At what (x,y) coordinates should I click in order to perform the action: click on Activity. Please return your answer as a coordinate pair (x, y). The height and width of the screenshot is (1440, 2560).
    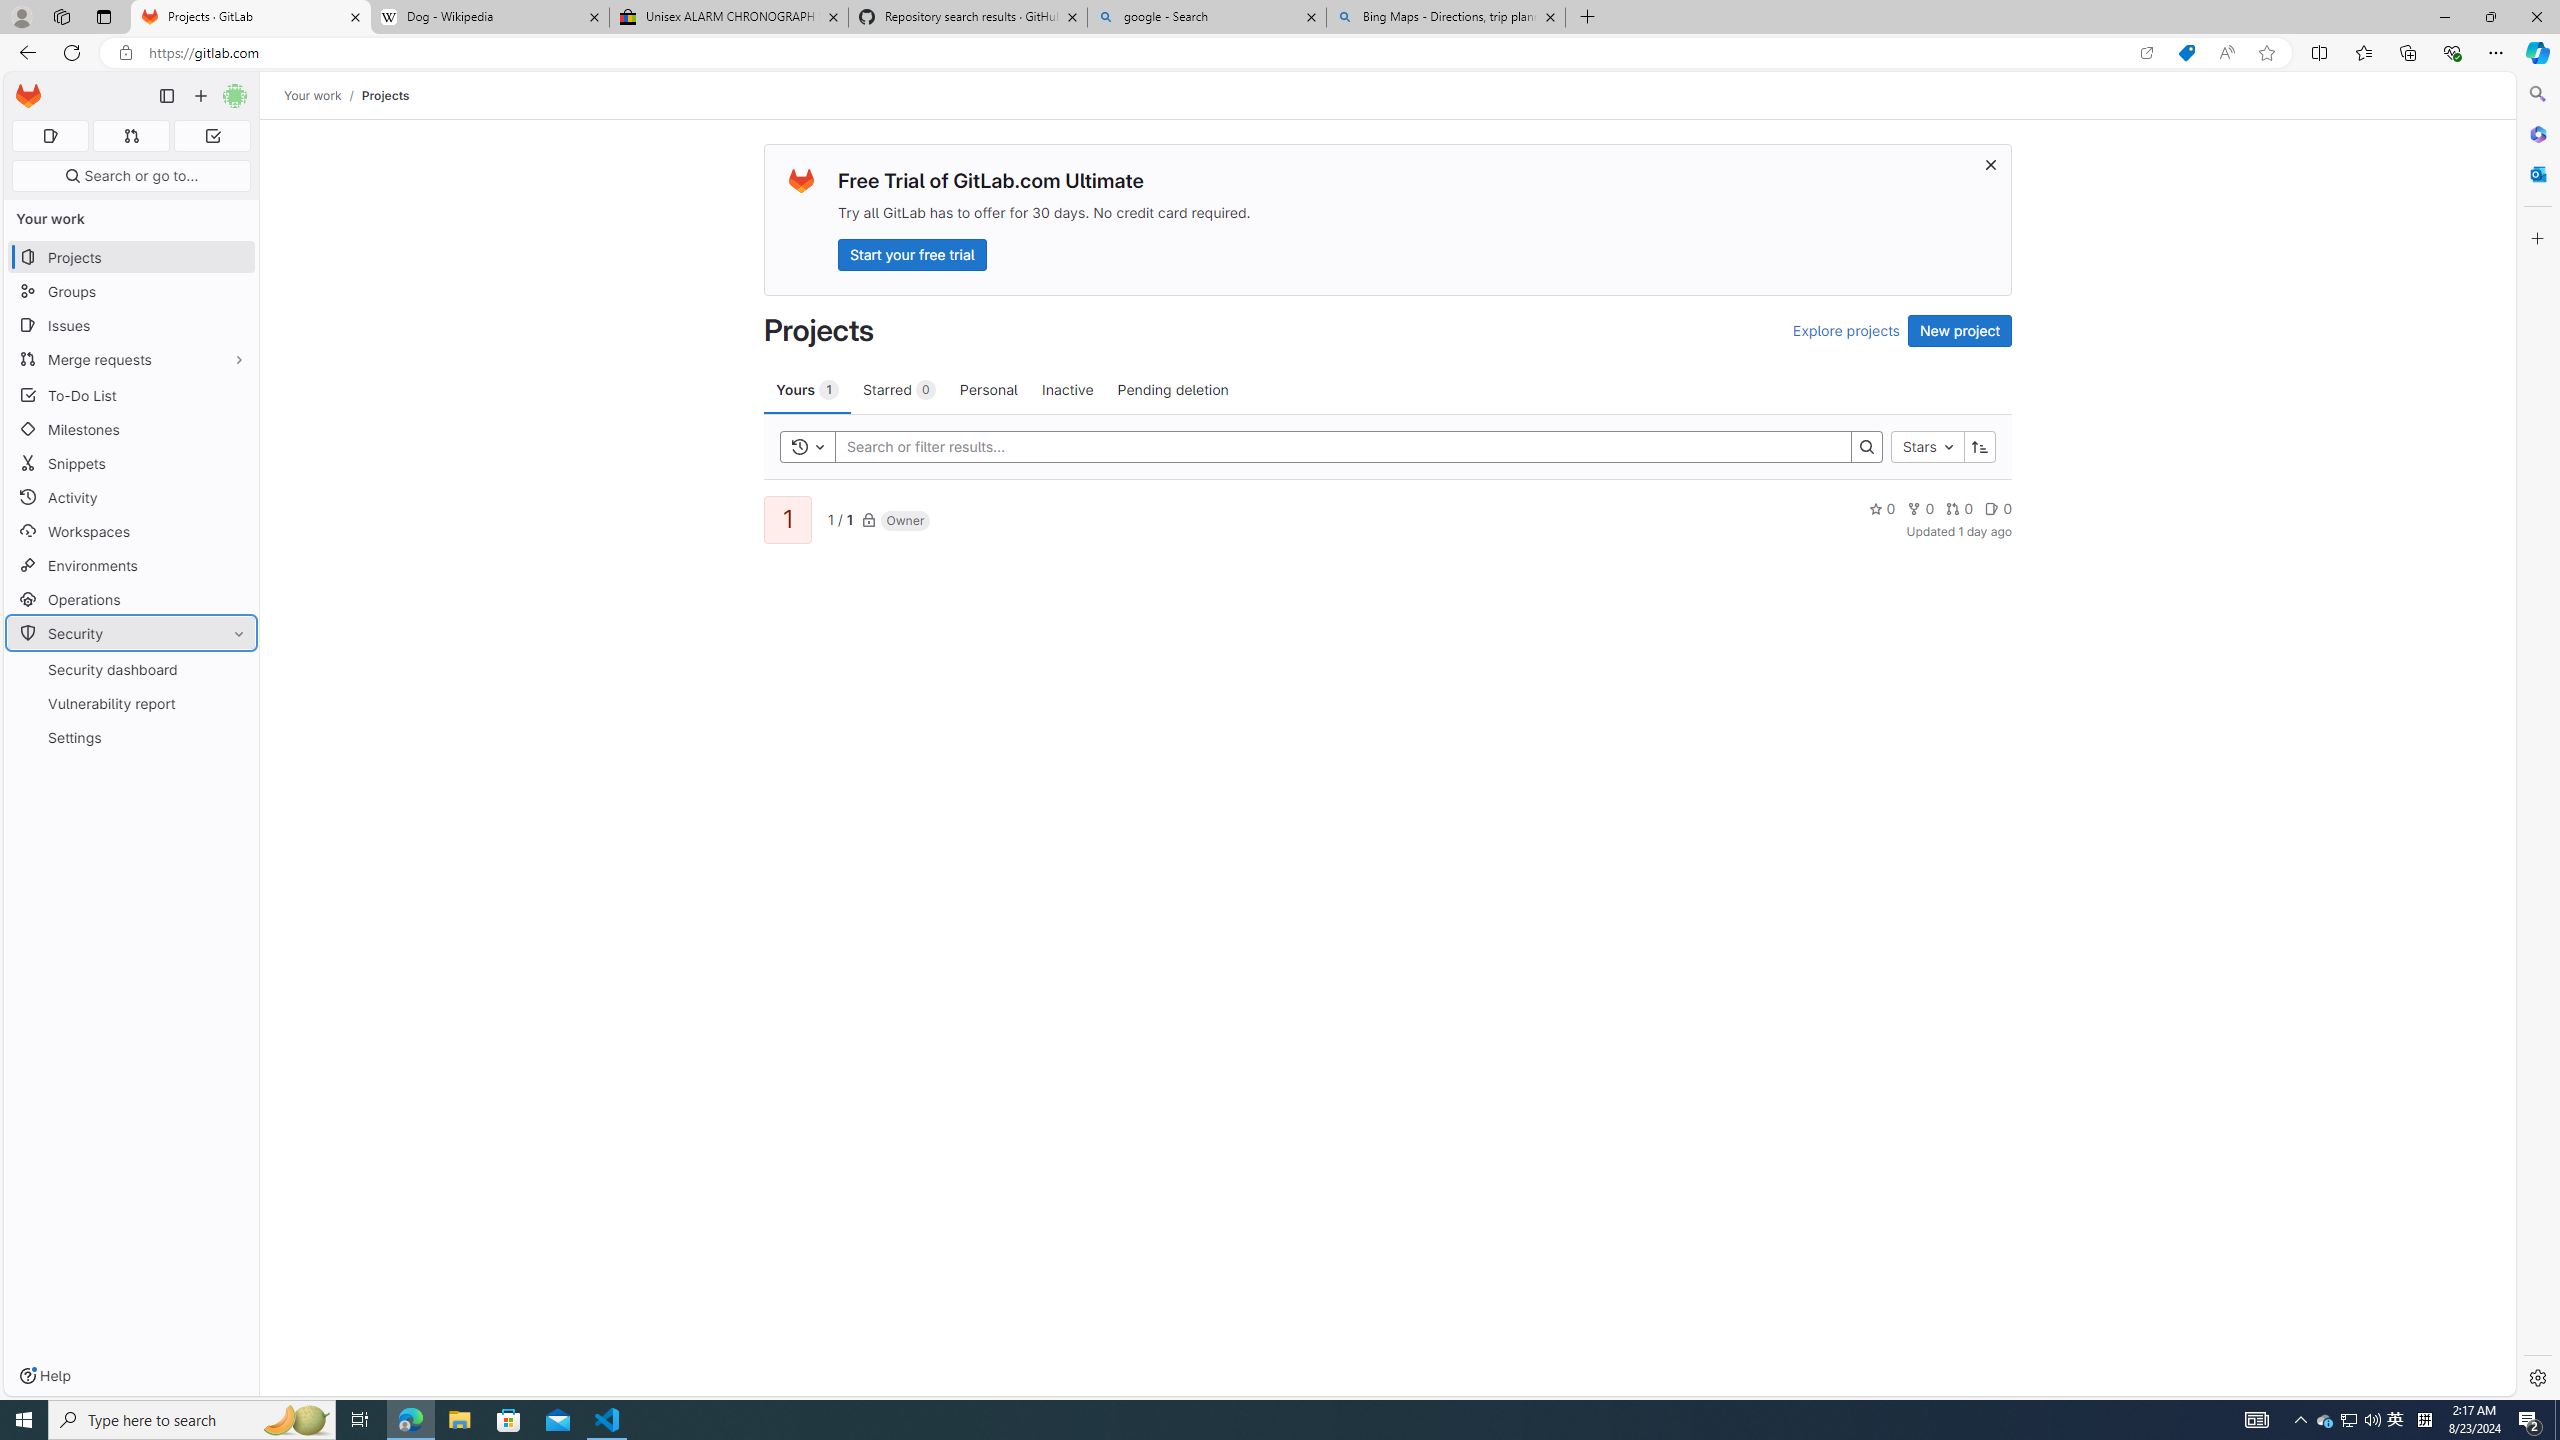
    Looking at the image, I should click on (132, 497).